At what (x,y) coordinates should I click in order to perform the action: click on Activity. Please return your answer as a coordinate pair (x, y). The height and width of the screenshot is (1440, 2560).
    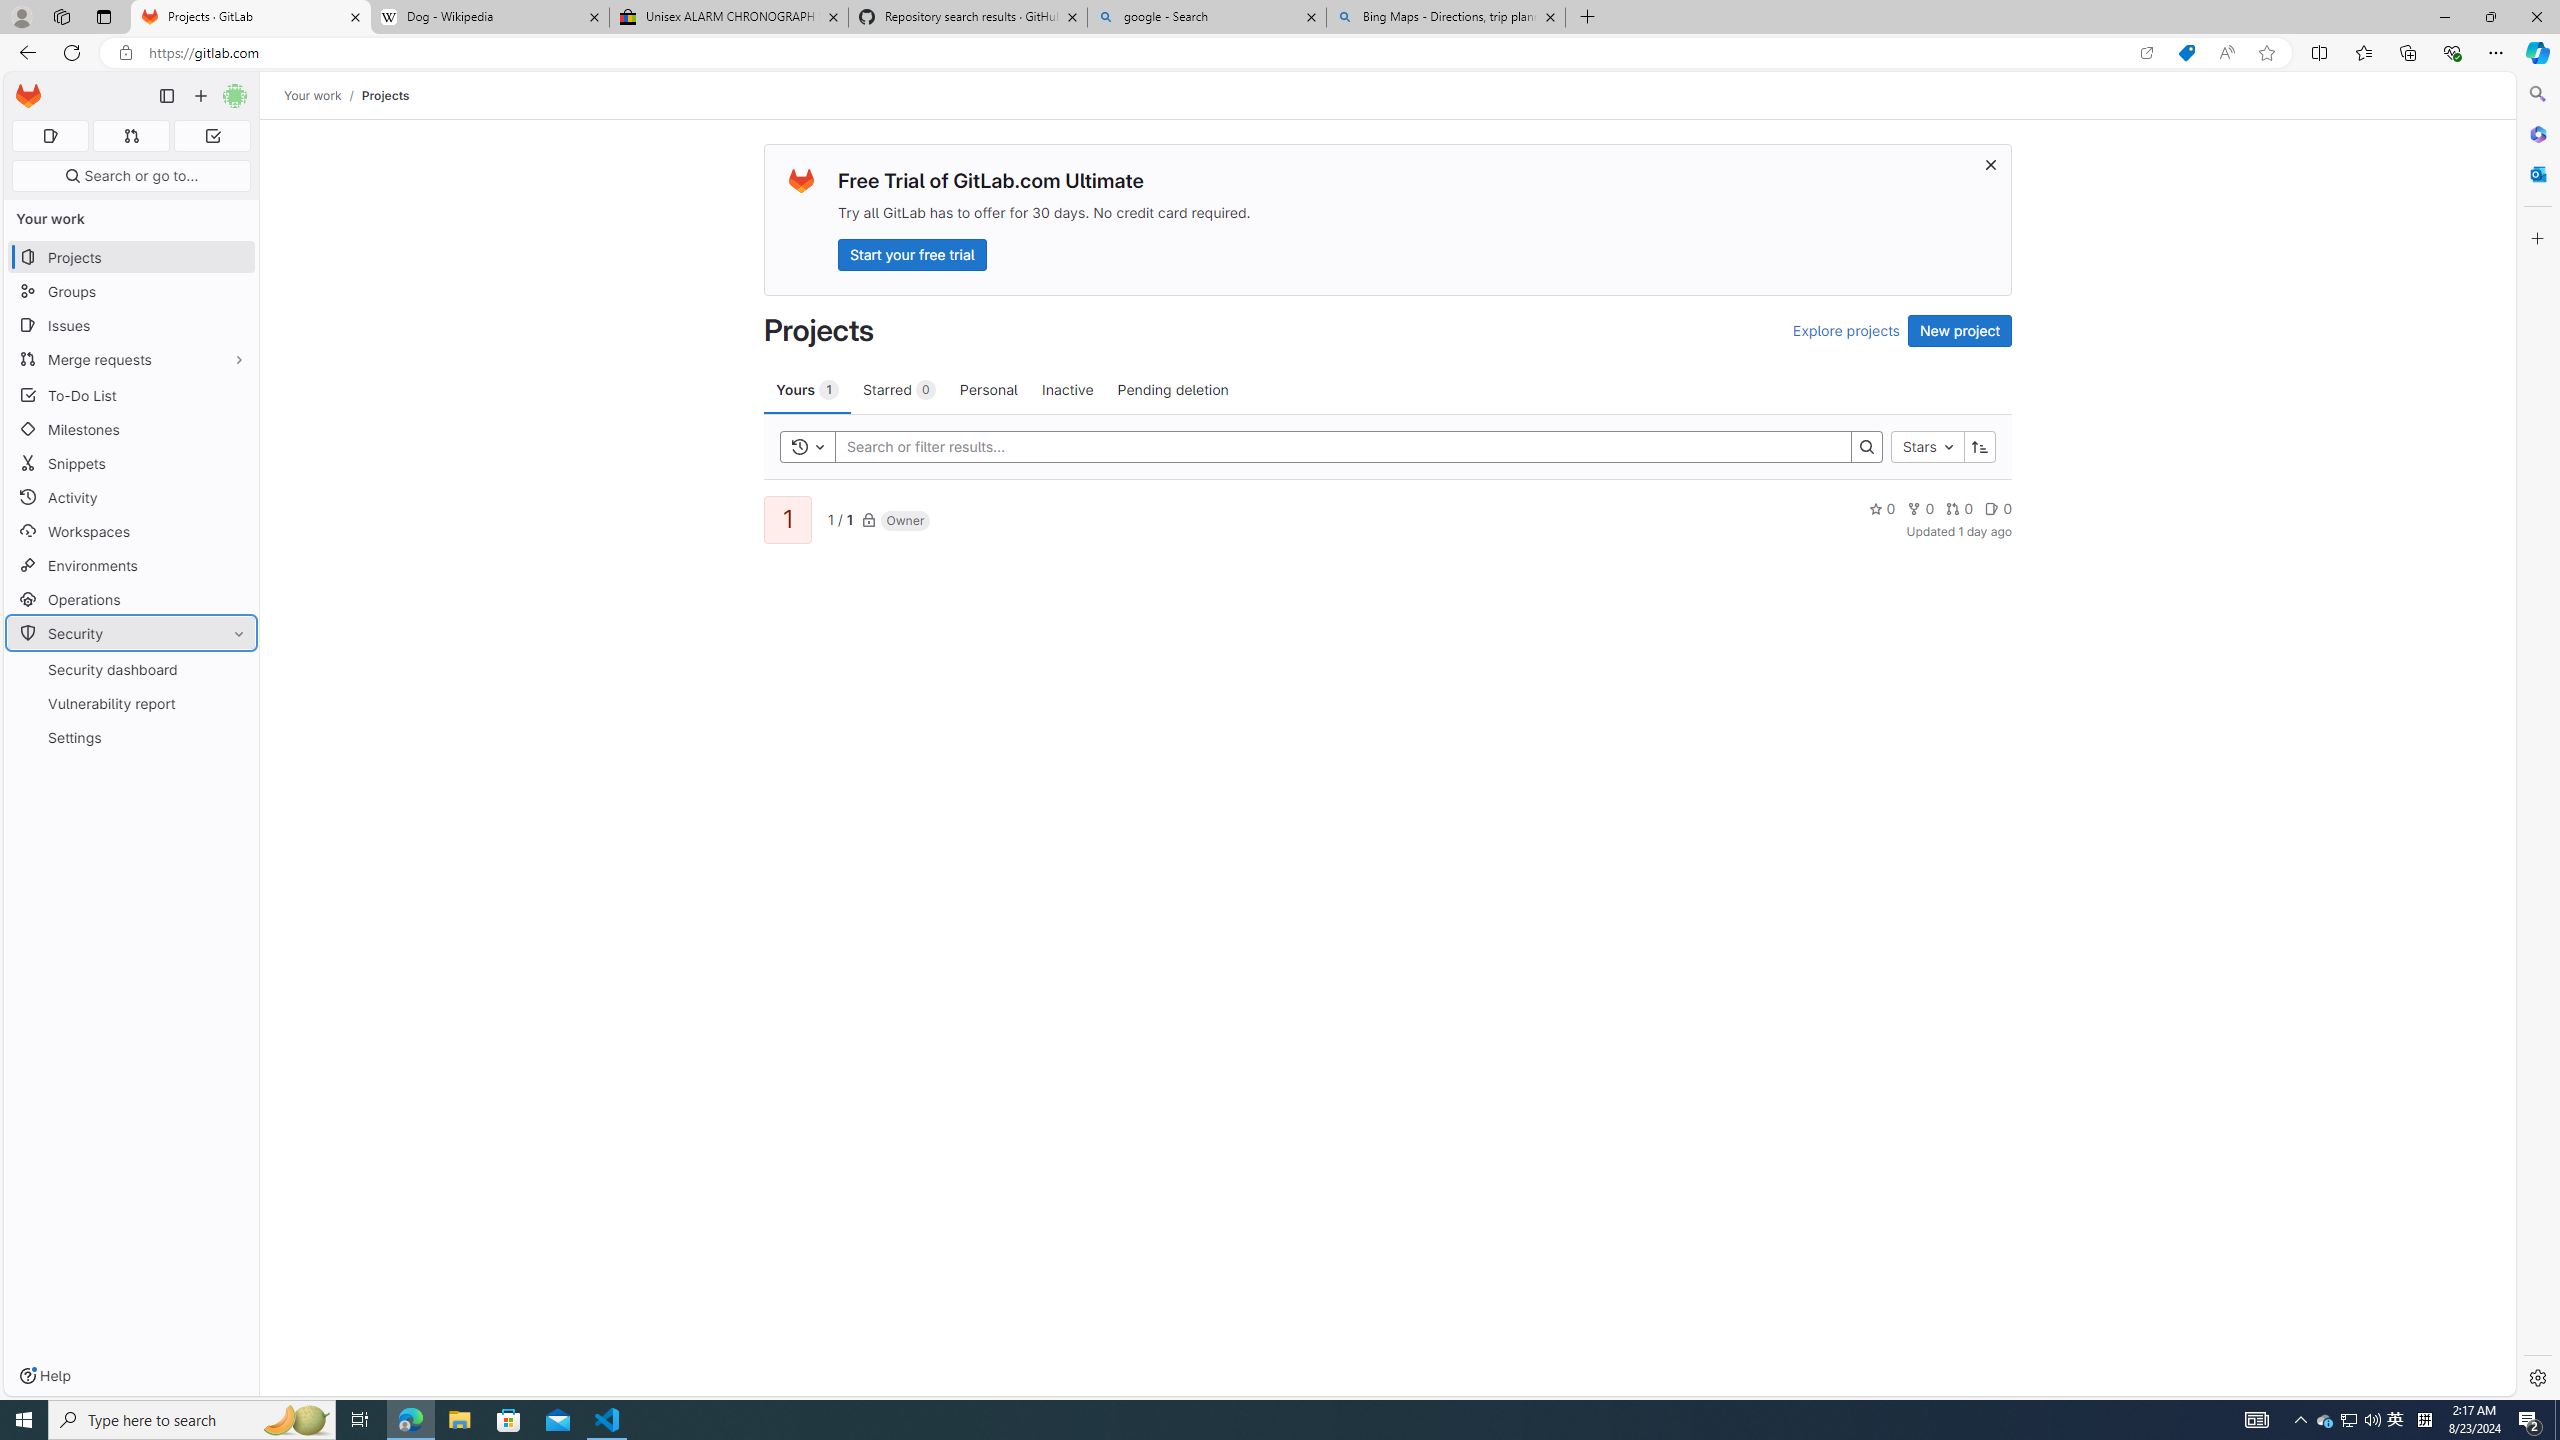
    Looking at the image, I should click on (132, 497).